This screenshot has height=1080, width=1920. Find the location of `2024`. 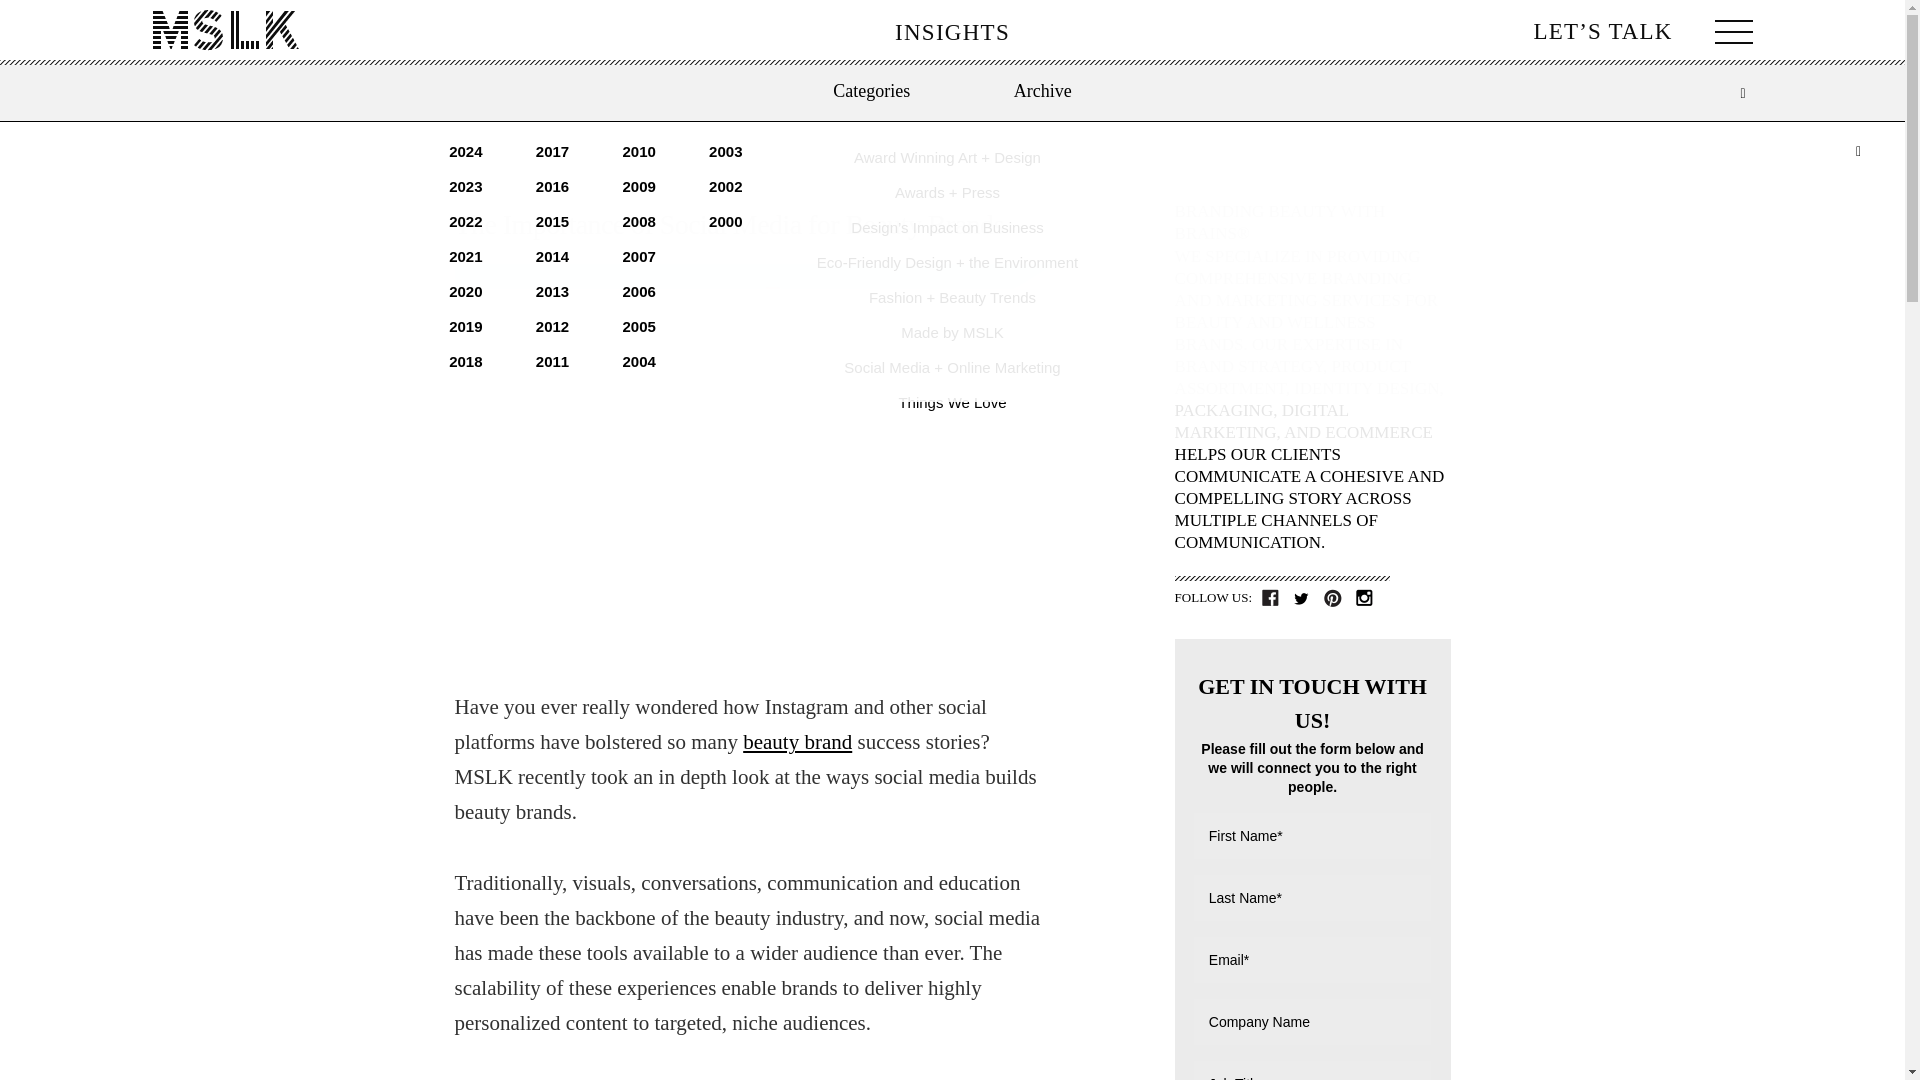

2024 is located at coordinates (465, 150).